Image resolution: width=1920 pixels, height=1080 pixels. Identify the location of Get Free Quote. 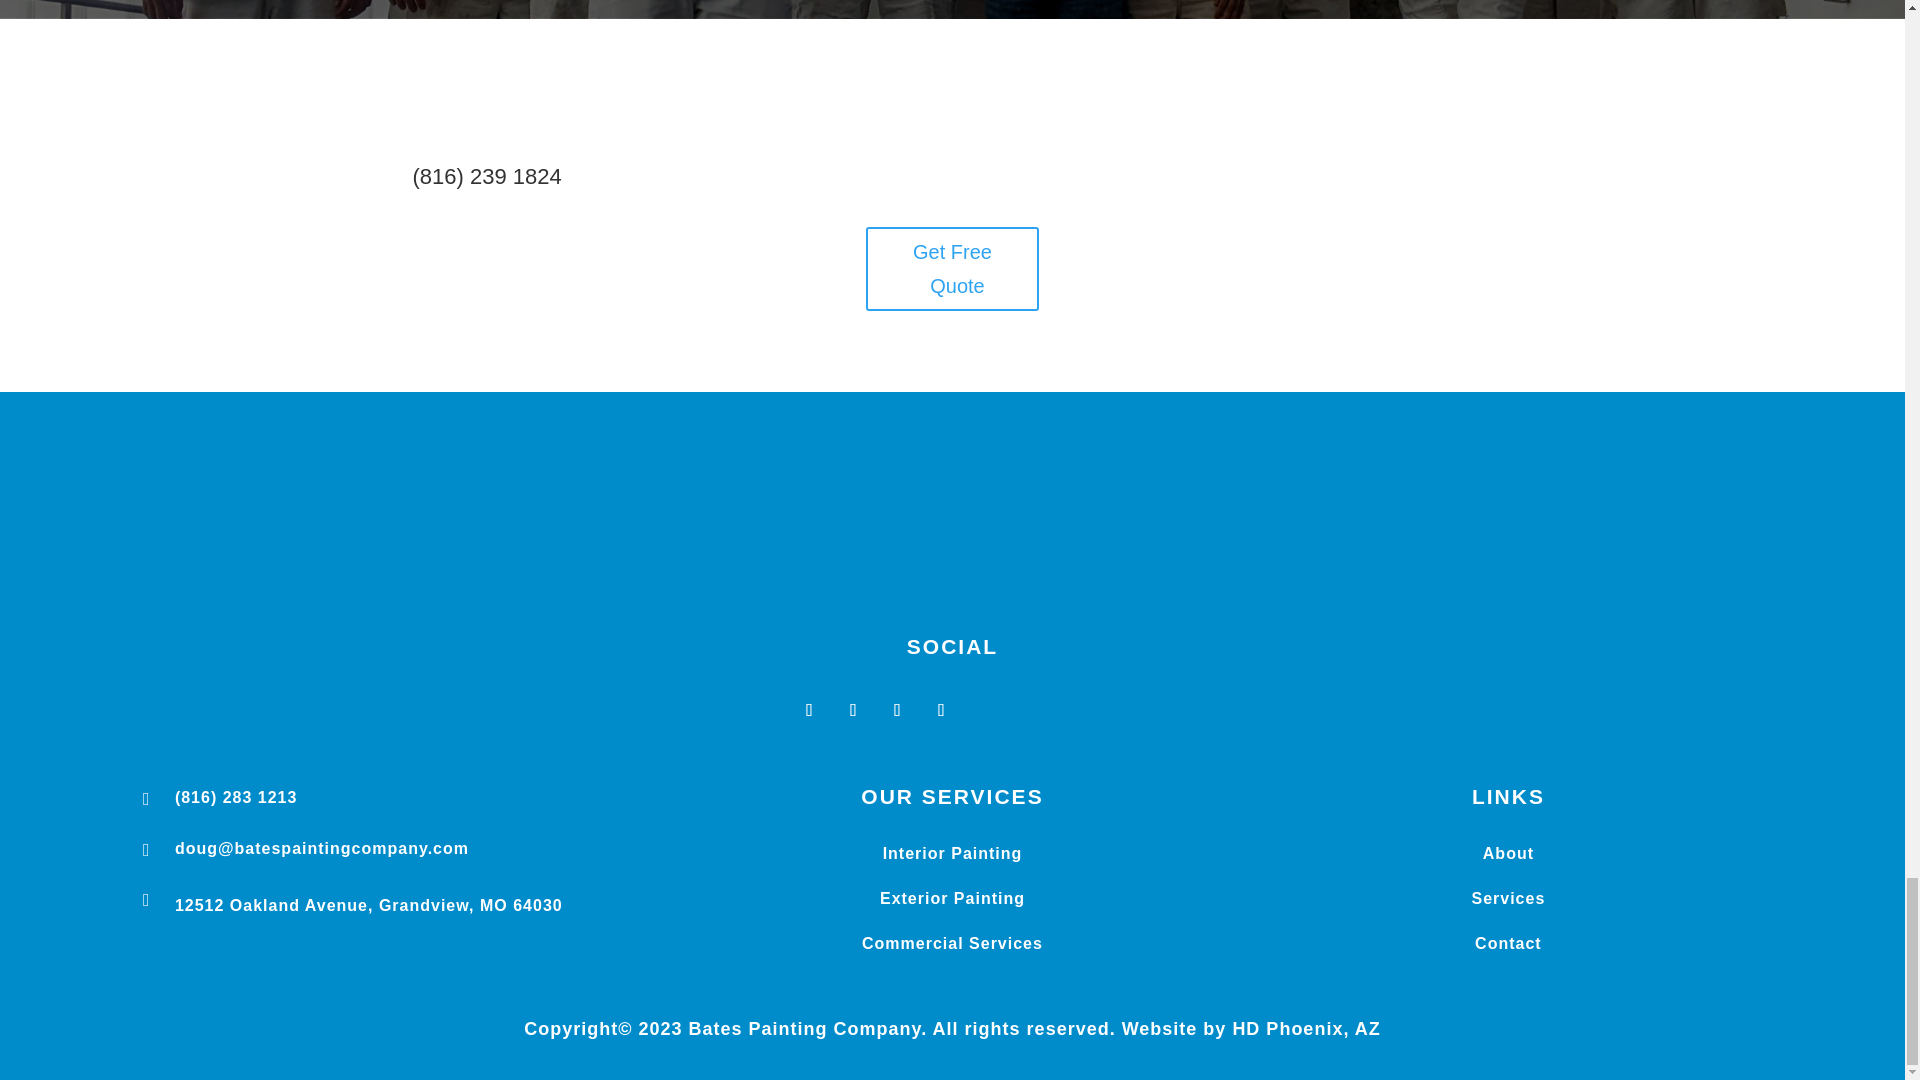
(952, 268).